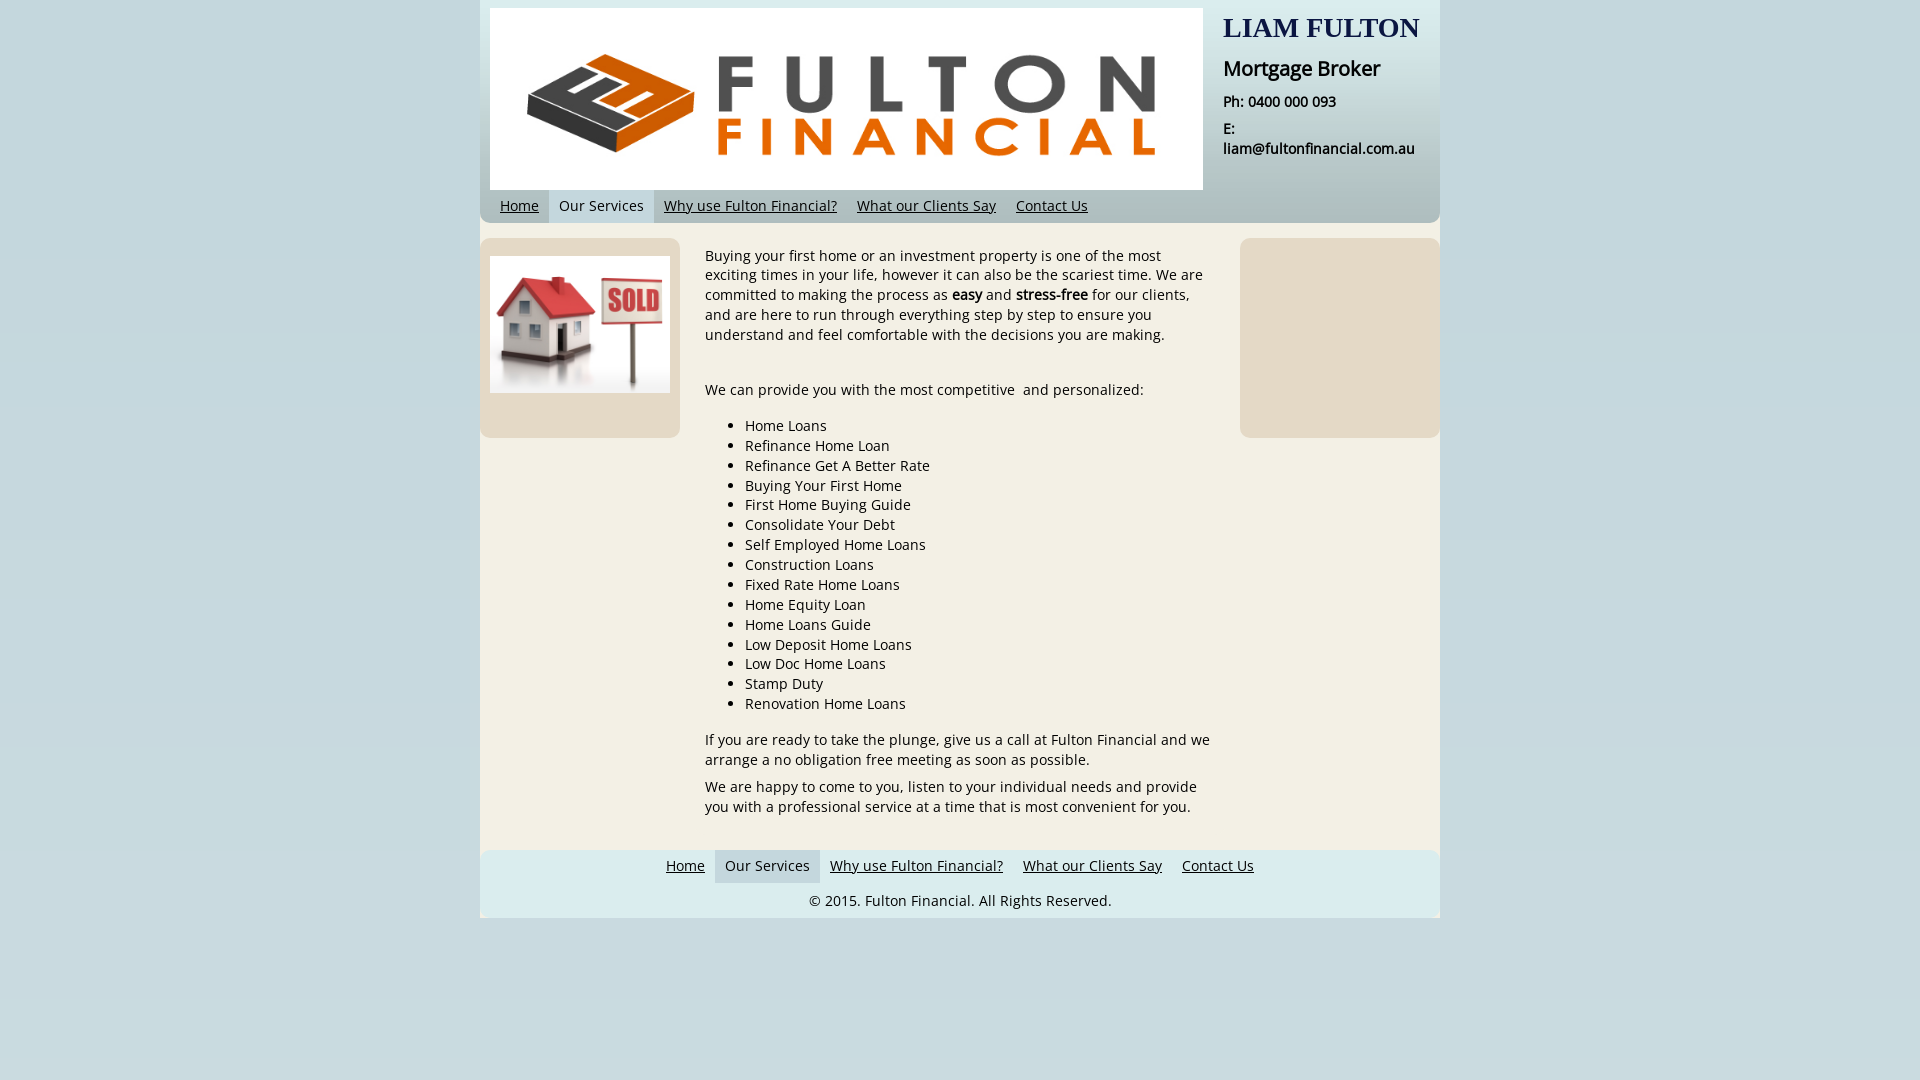 This screenshot has height=1080, width=1920. Describe the element at coordinates (916, 866) in the screenshot. I see `Why use Fulton Financial?` at that location.